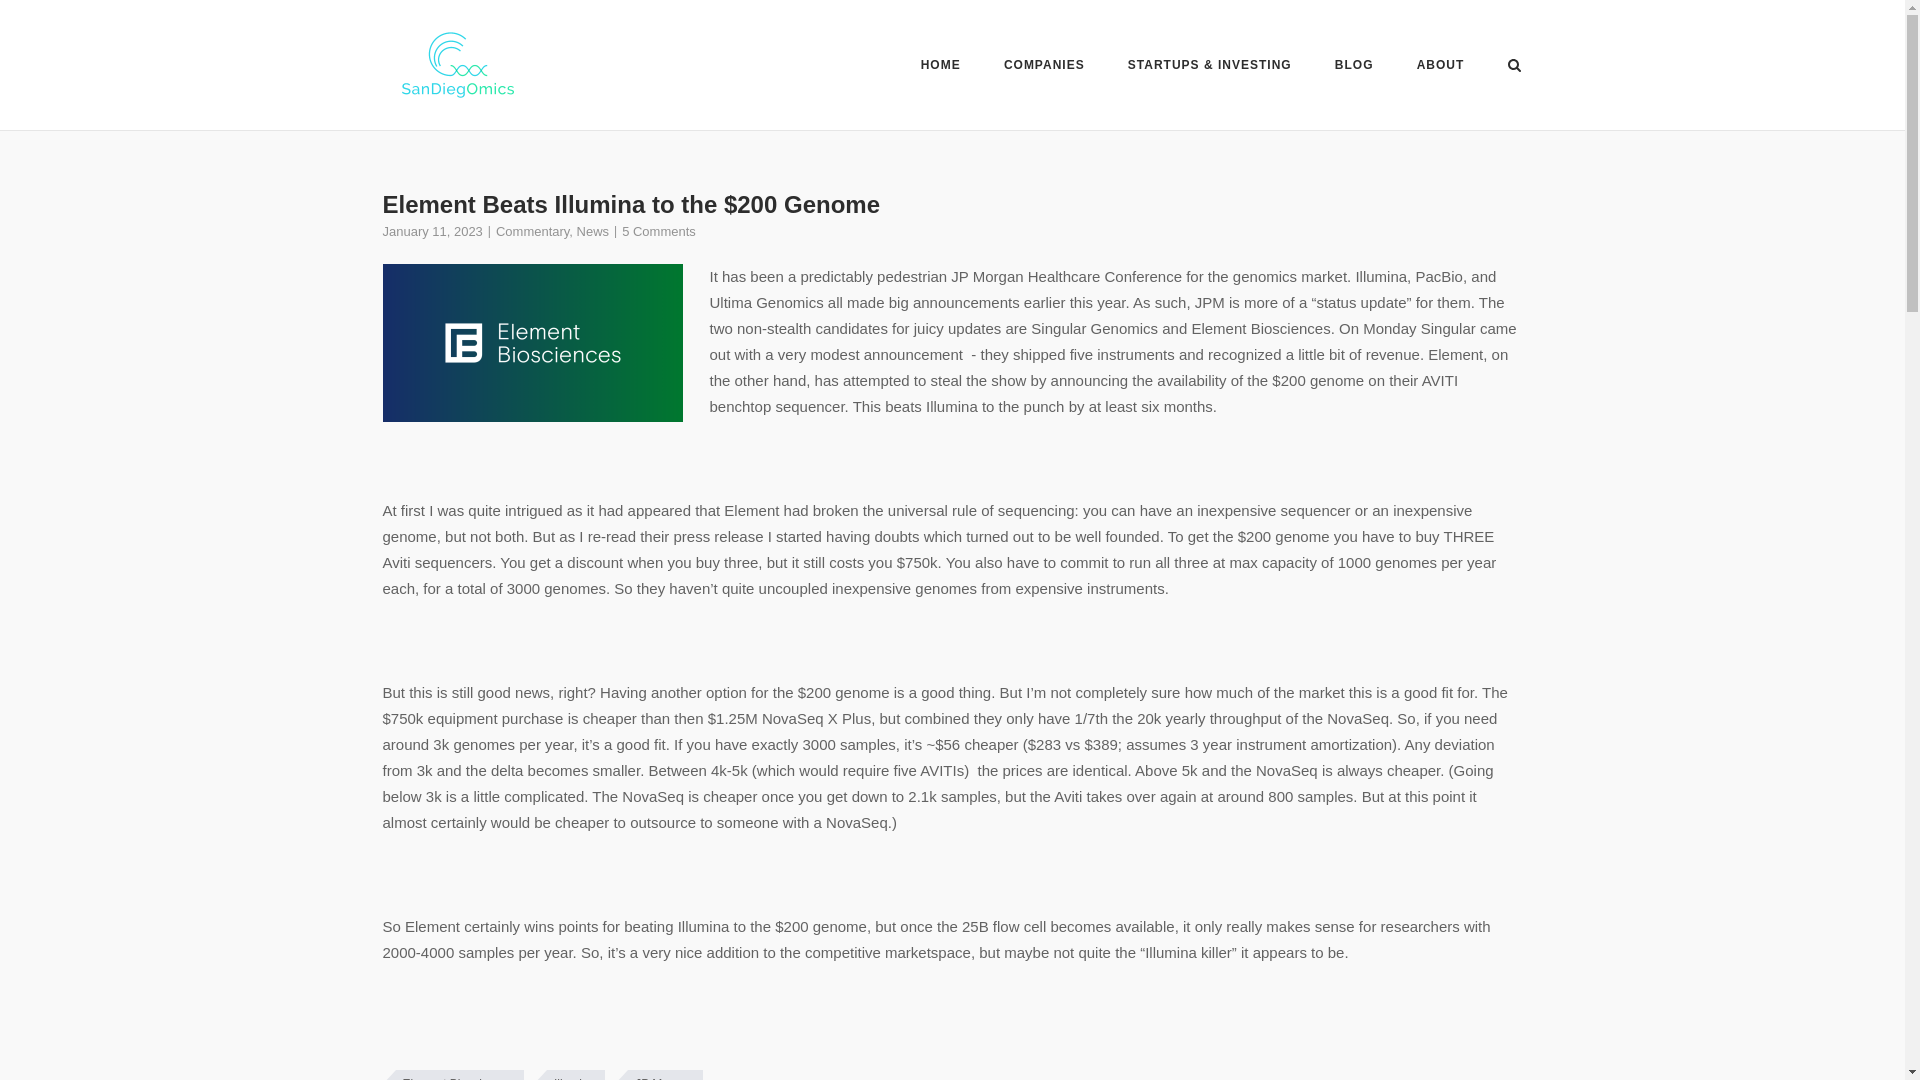 The image size is (1920, 1080). What do you see at coordinates (1354, 68) in the screenshot?
I see `BLOG` at bounding box center [1354, 68].